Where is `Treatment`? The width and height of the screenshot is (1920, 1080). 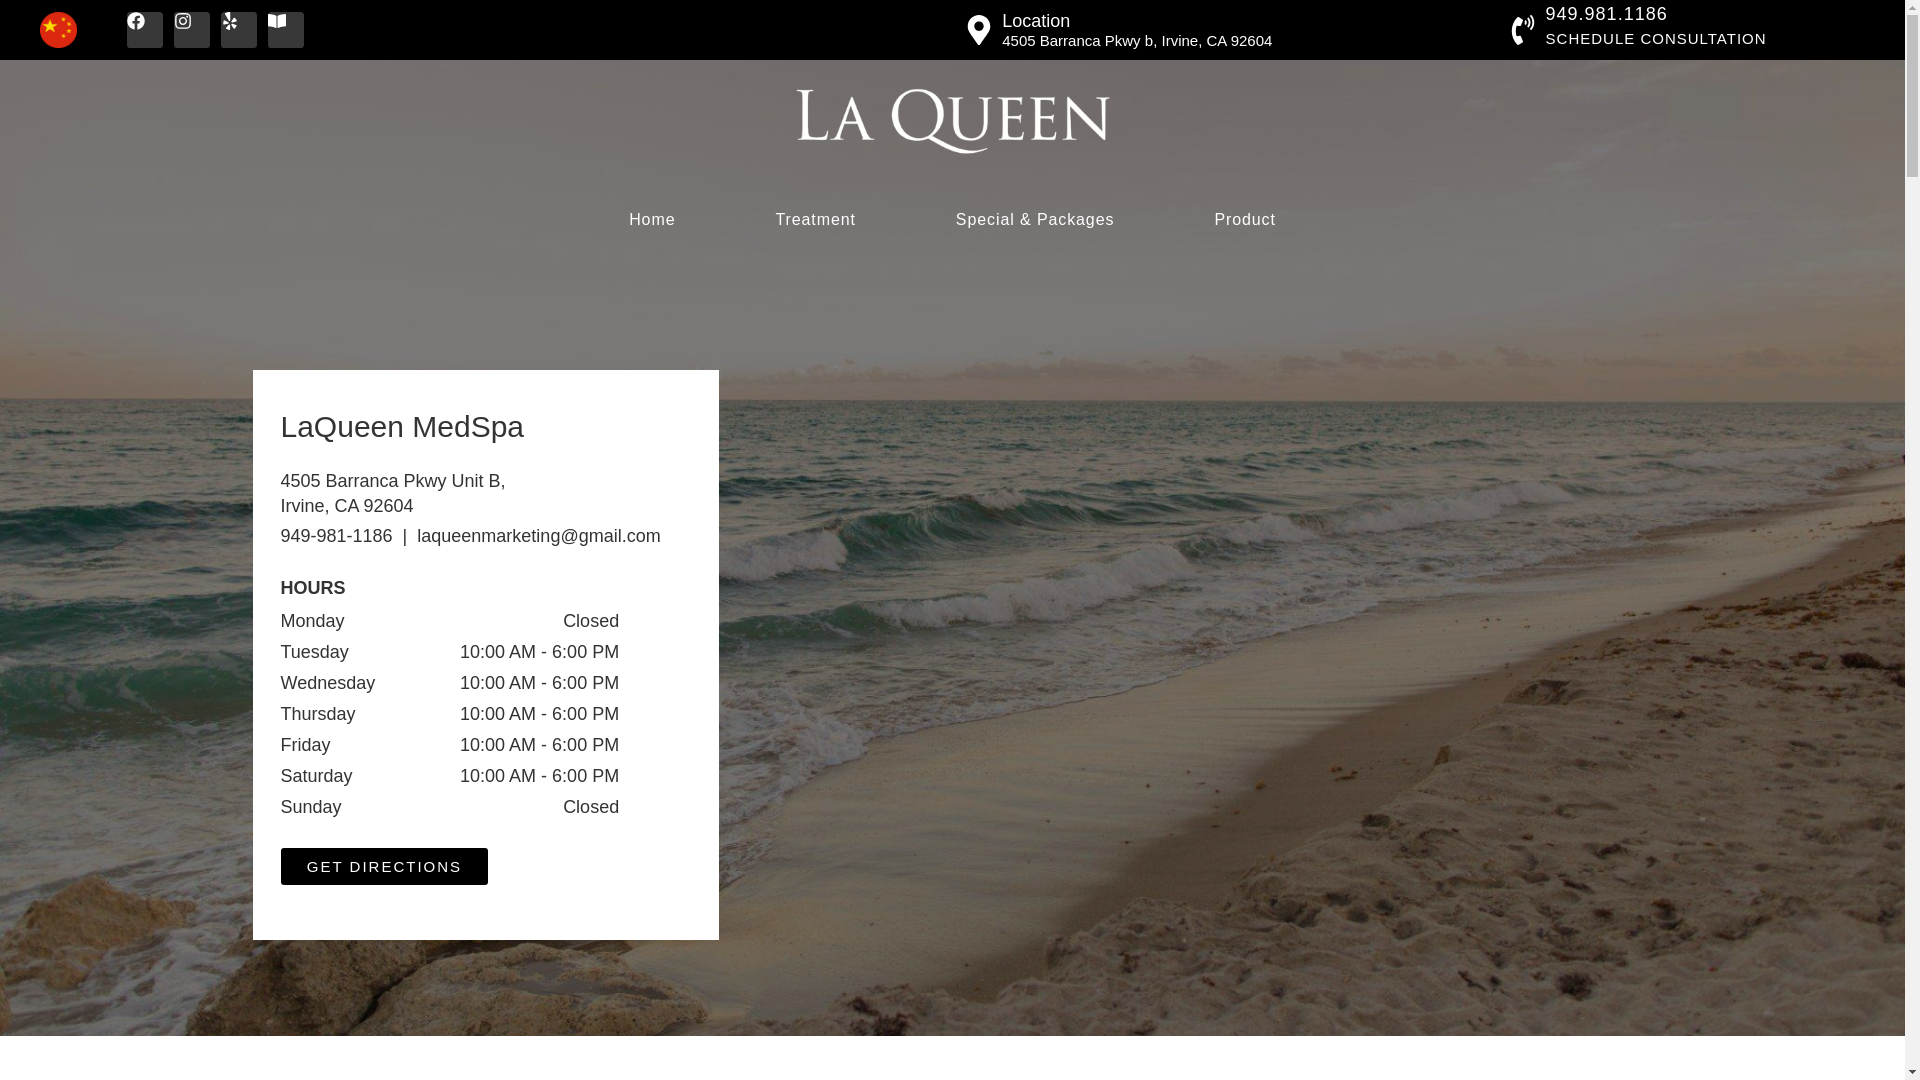 Treatment is located at coordinates (814, 220).